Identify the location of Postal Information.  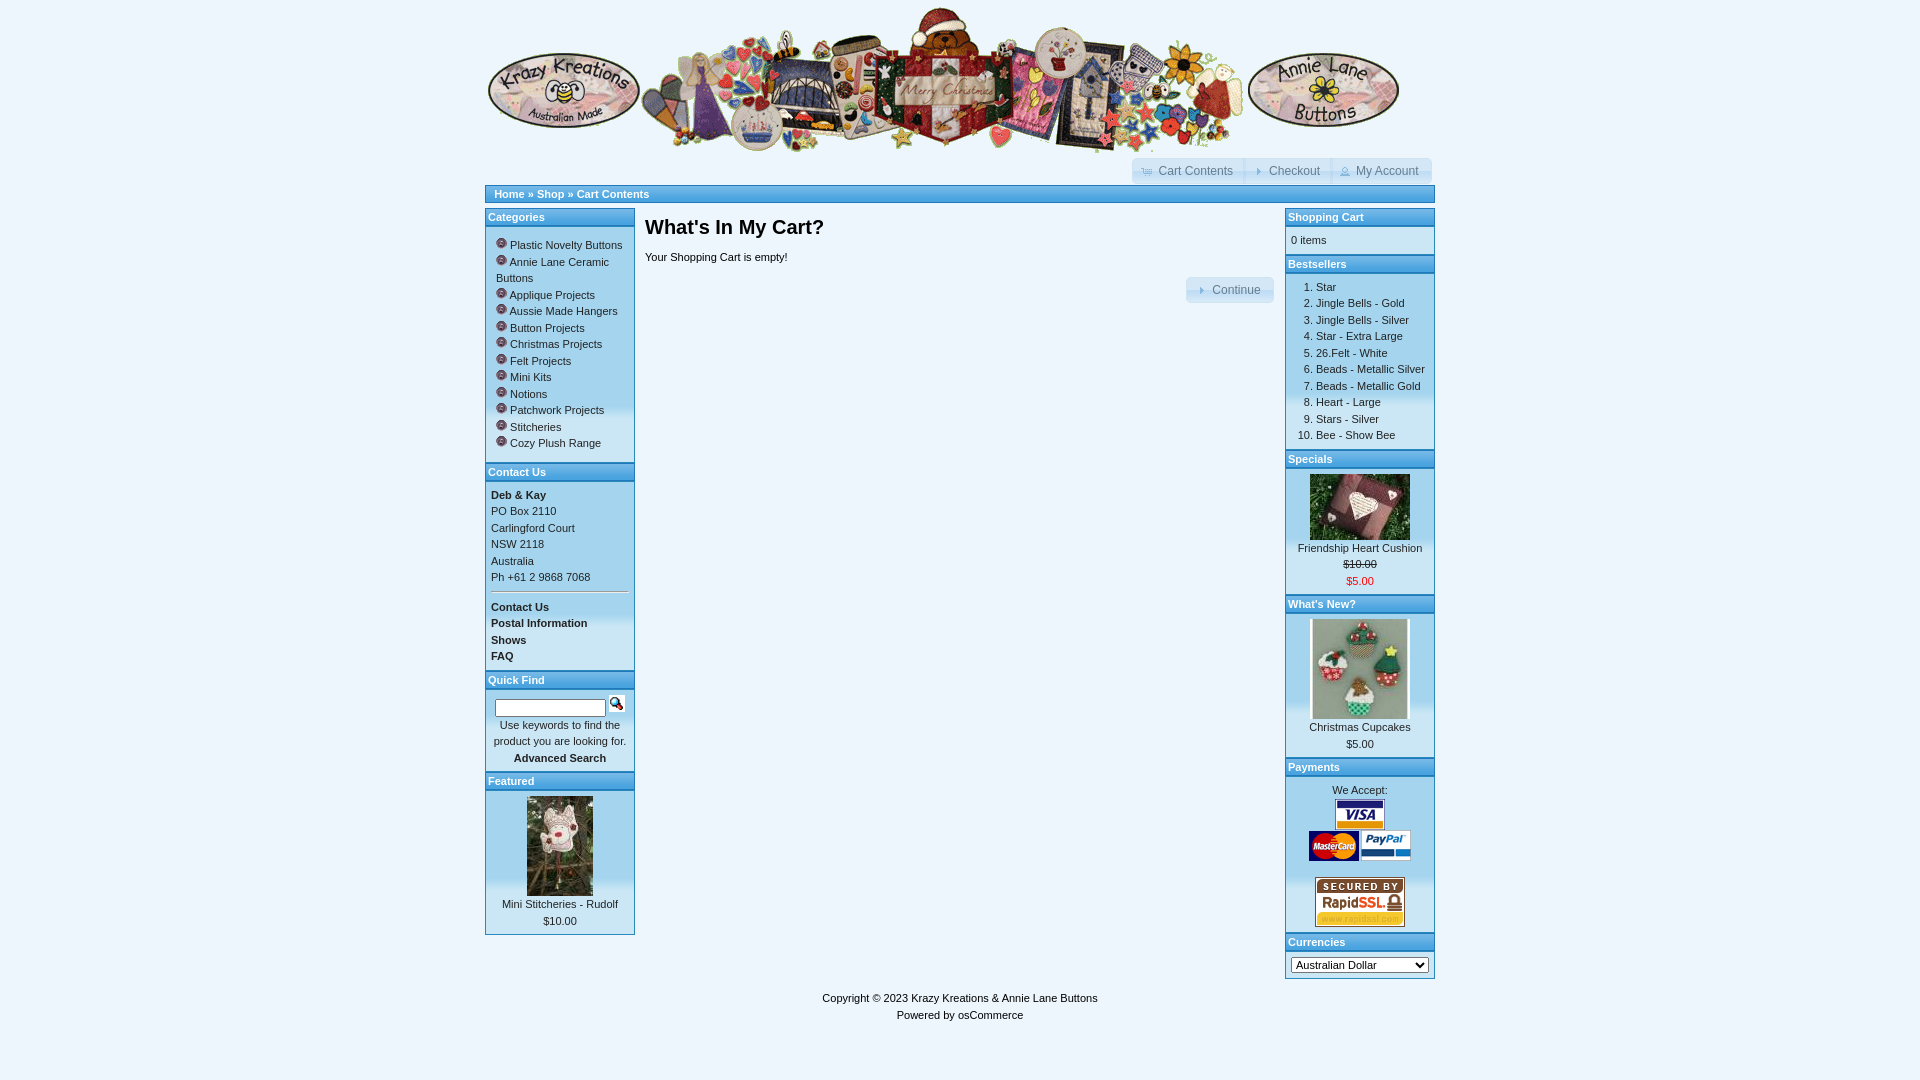
(540, 623).